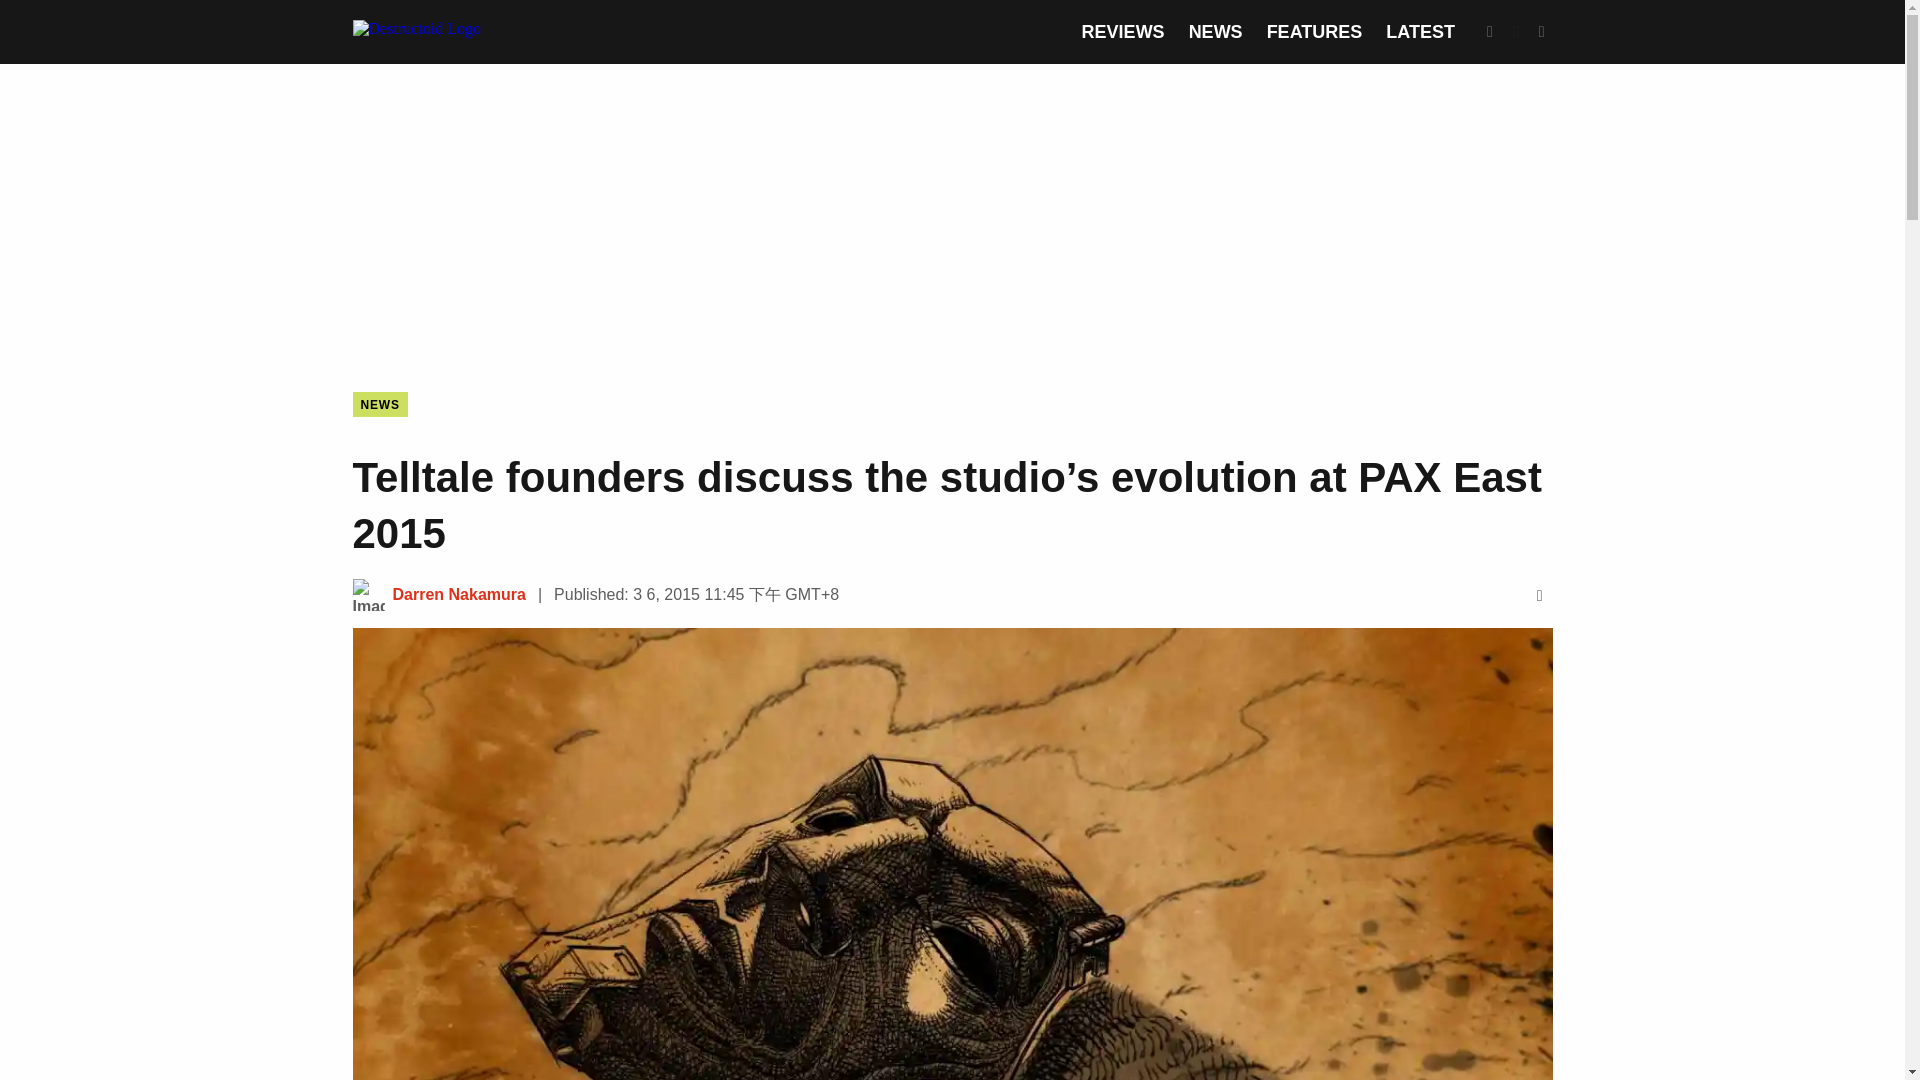 This screenshot has width=1920, height=1080. Describe the element at coordinates (1215, 32) in the screenshot. I see `NEWS` at that location.